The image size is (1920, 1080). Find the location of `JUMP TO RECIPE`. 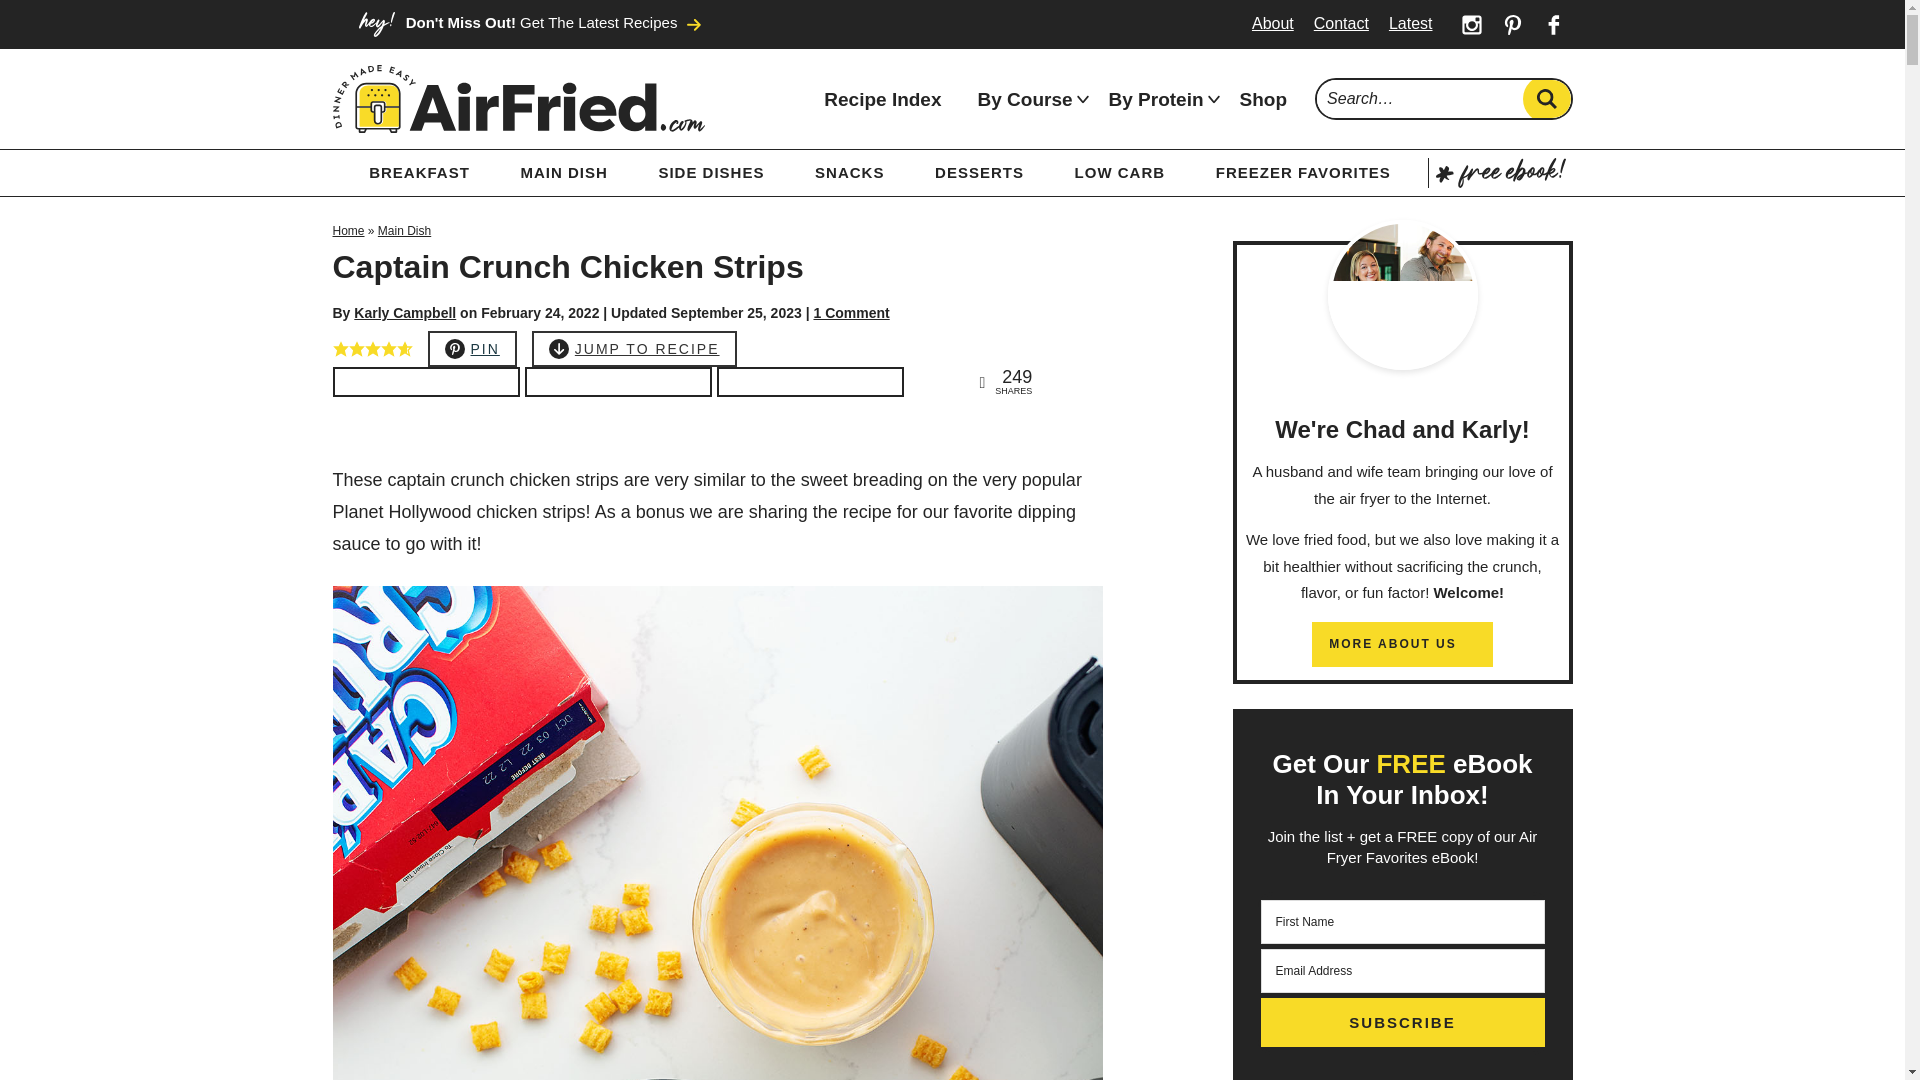

JUMP TO RECIPE is located at coordinates (634, 349).